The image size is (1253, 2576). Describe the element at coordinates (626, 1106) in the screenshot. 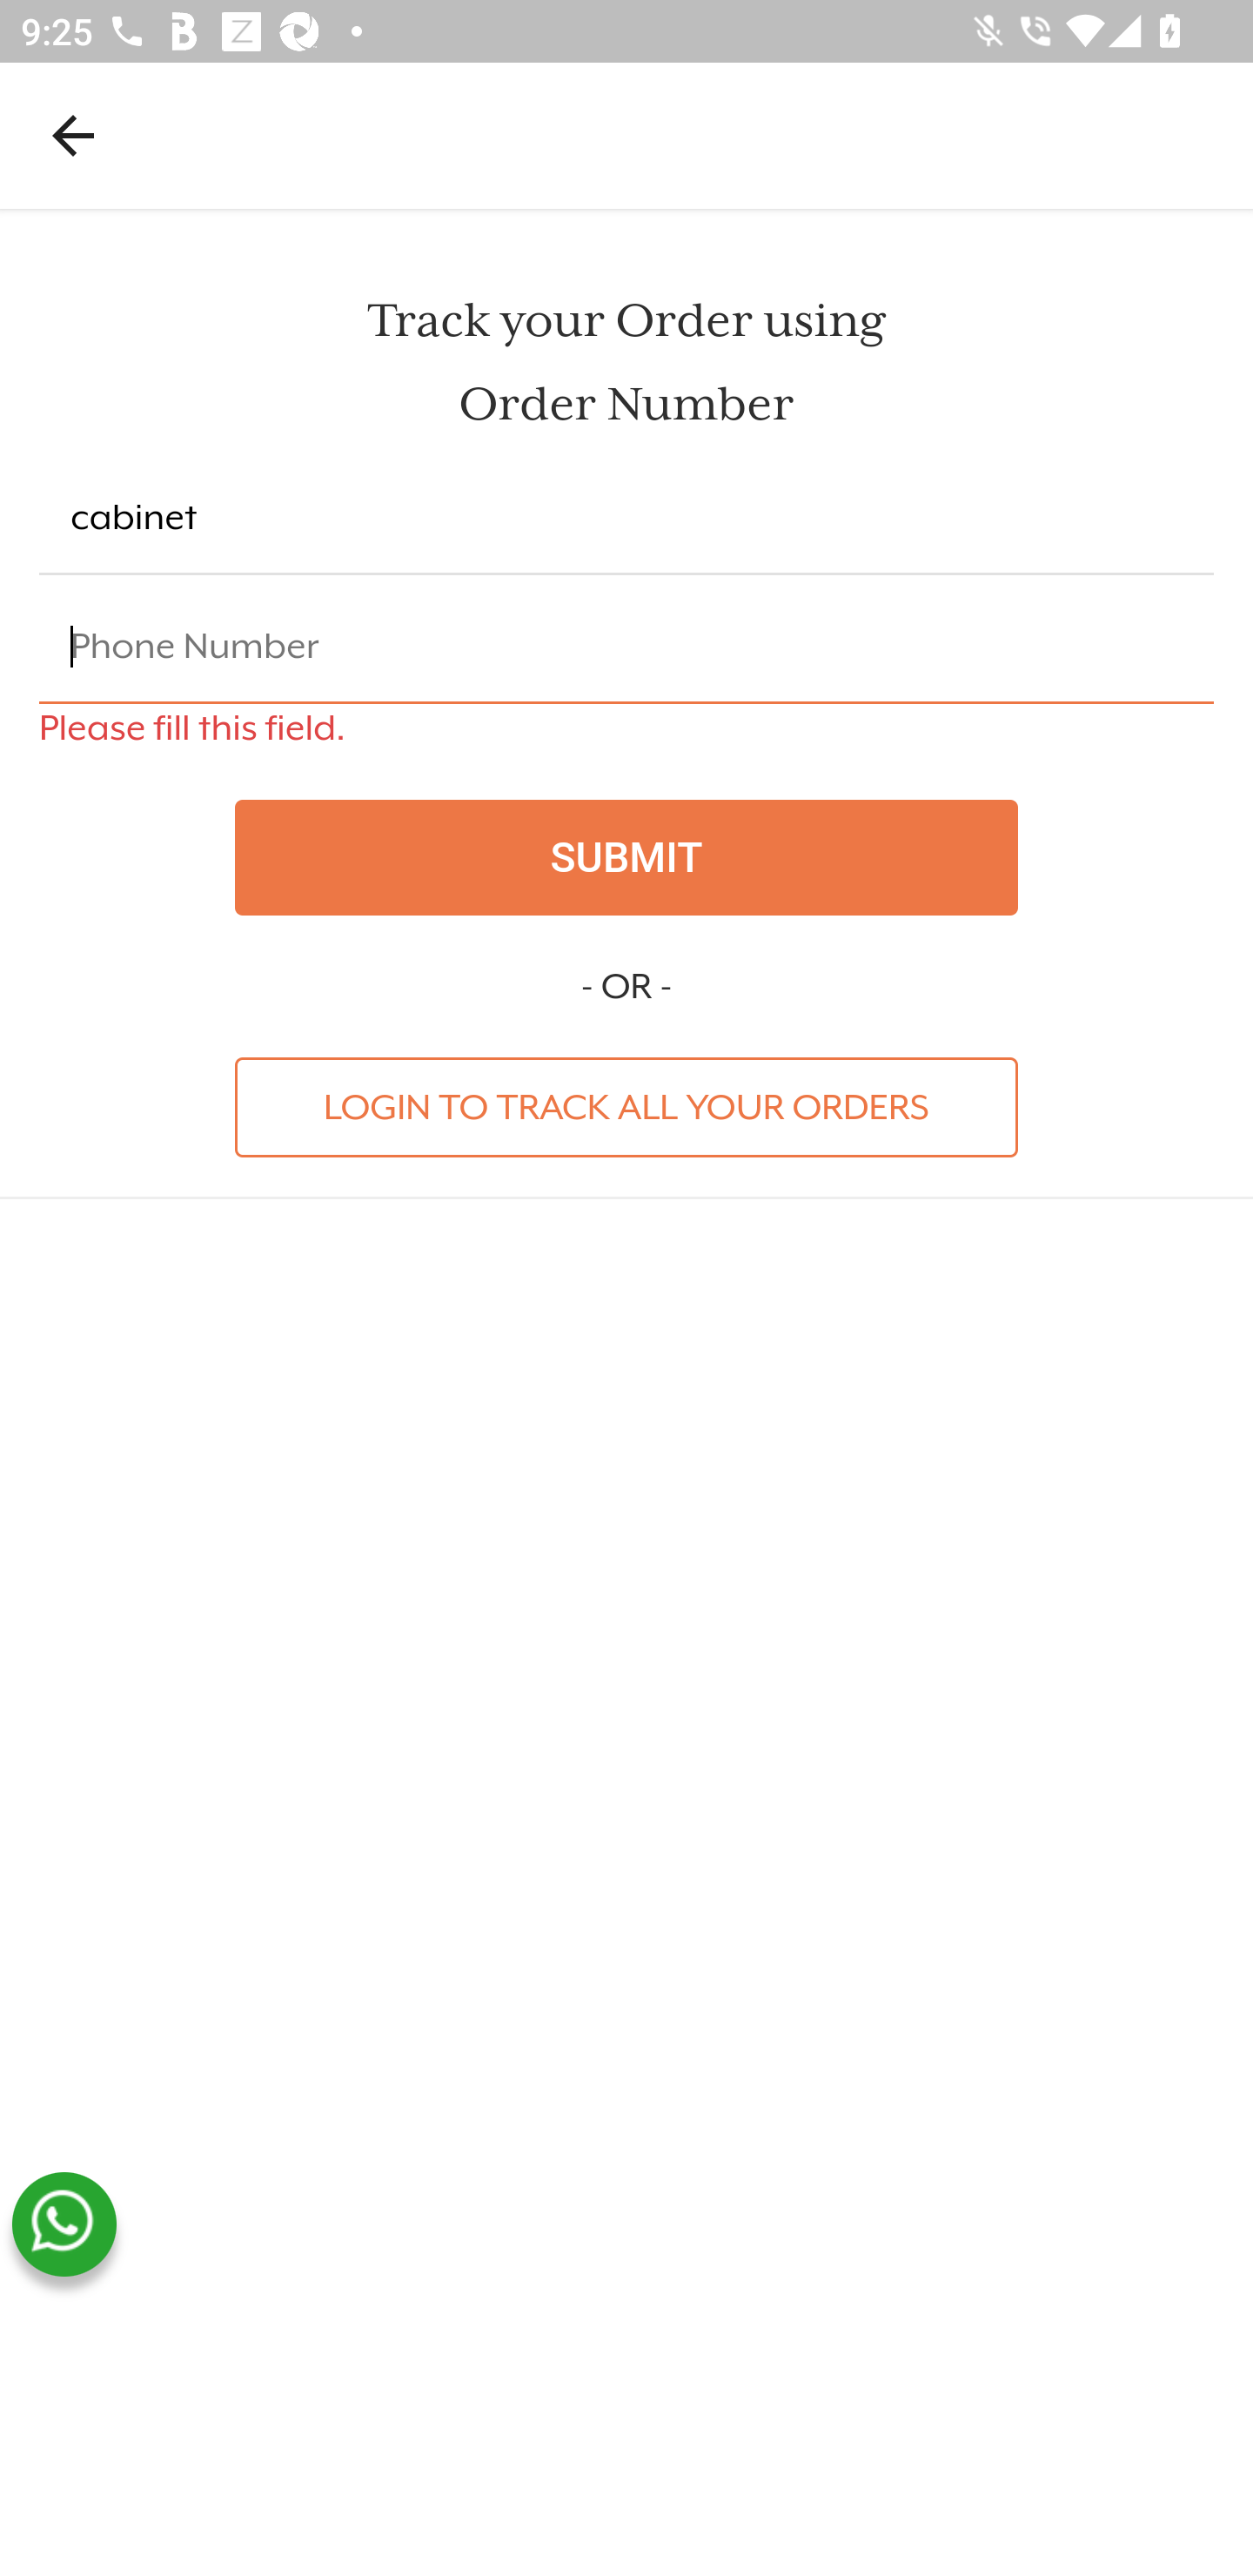

I see `LOGIN TO TRACK ALL YOUR ORDERS` at that location.